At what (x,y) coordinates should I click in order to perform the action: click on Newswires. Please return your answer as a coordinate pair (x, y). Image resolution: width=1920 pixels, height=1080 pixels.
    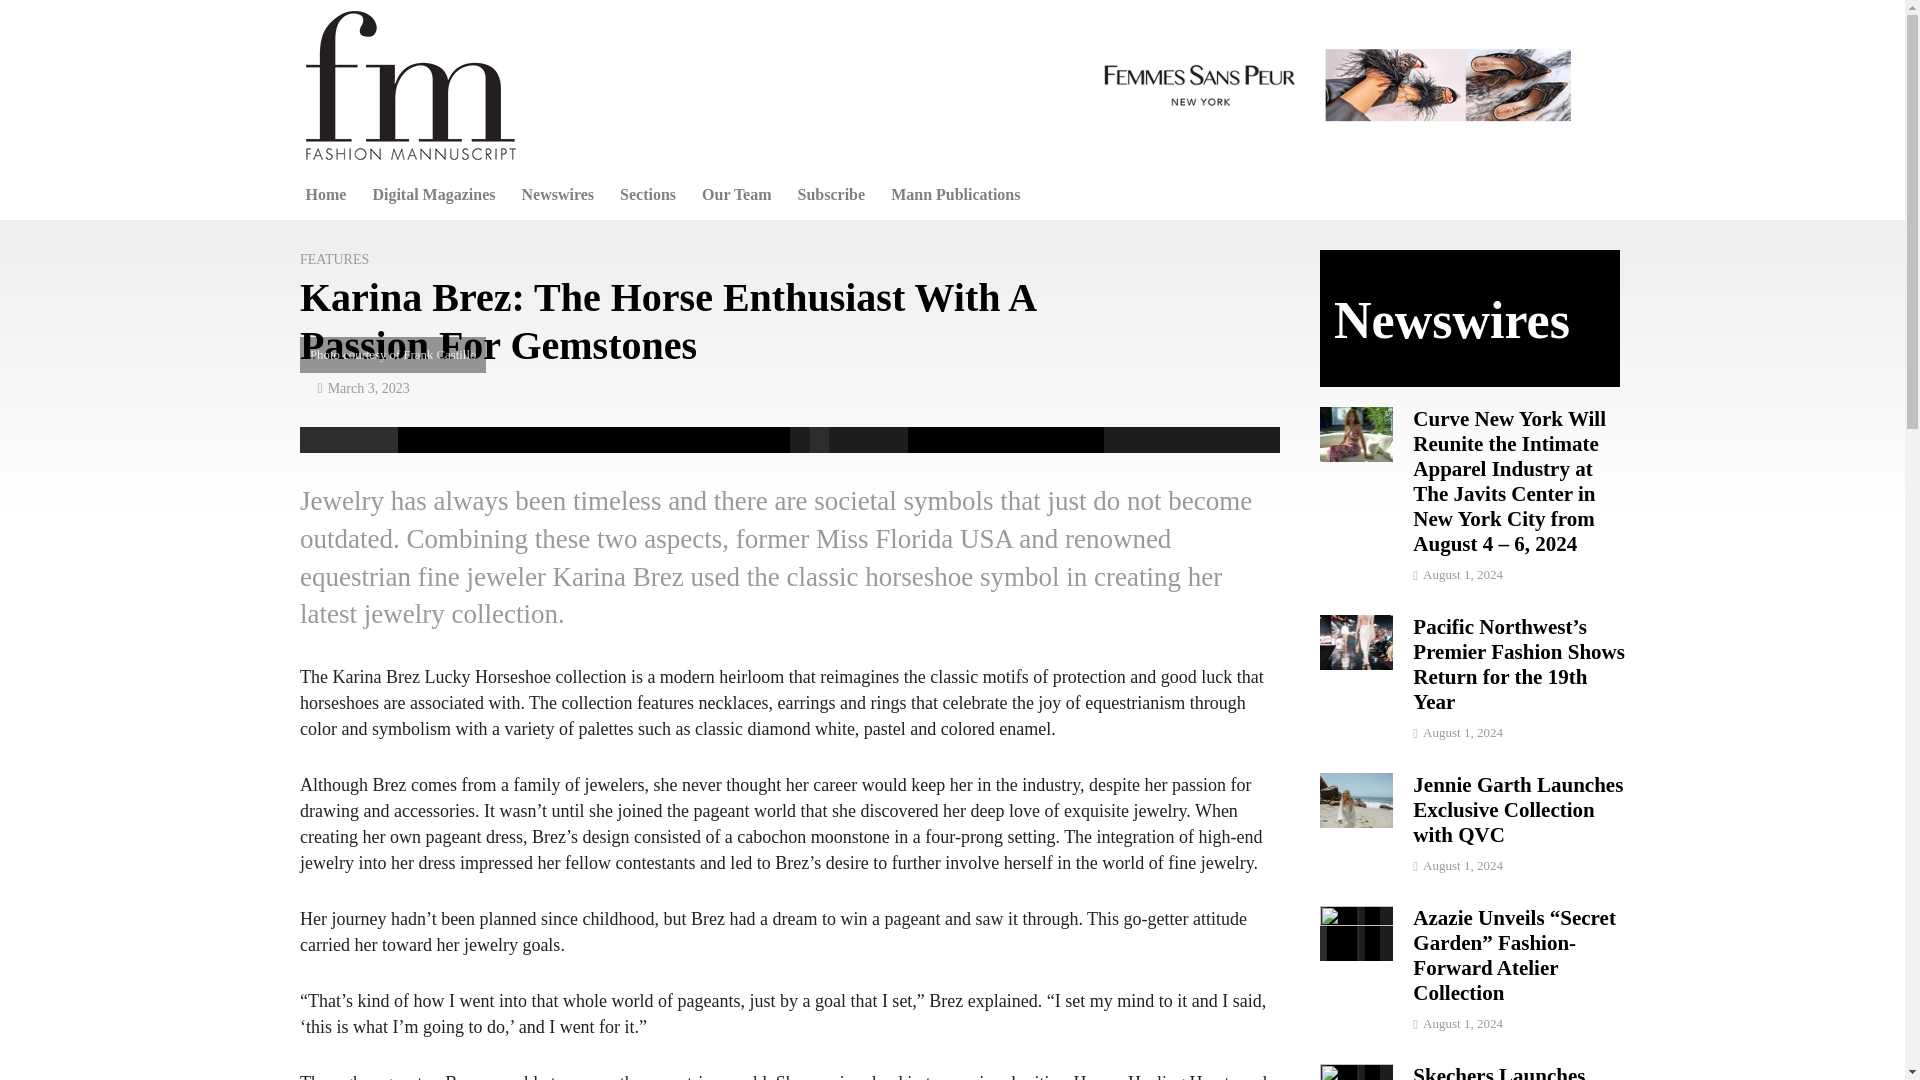
    Looking at the image, I should click on (557, 194).